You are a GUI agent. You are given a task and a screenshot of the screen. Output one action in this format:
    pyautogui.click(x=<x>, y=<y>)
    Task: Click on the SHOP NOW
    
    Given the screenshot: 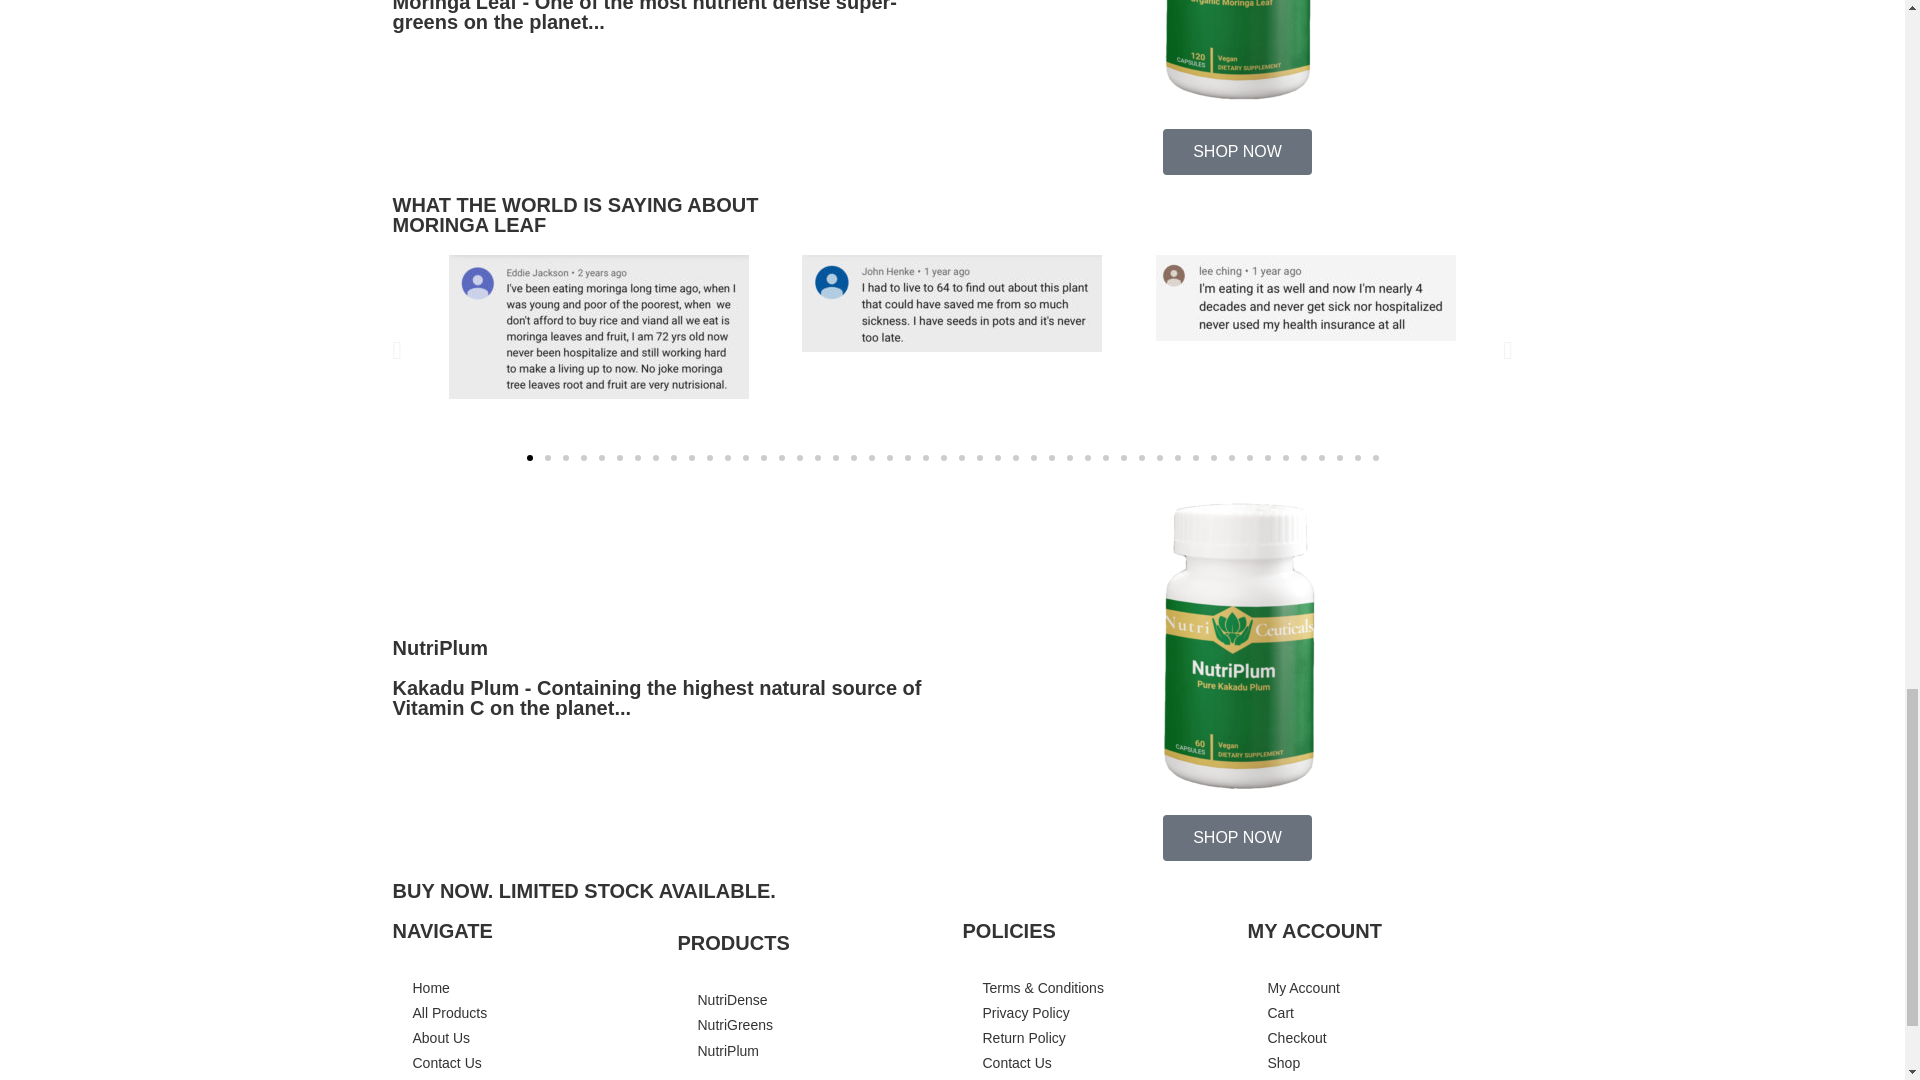 What is the action you would take?
    pyautogui.click(x=1237, y=151)
    